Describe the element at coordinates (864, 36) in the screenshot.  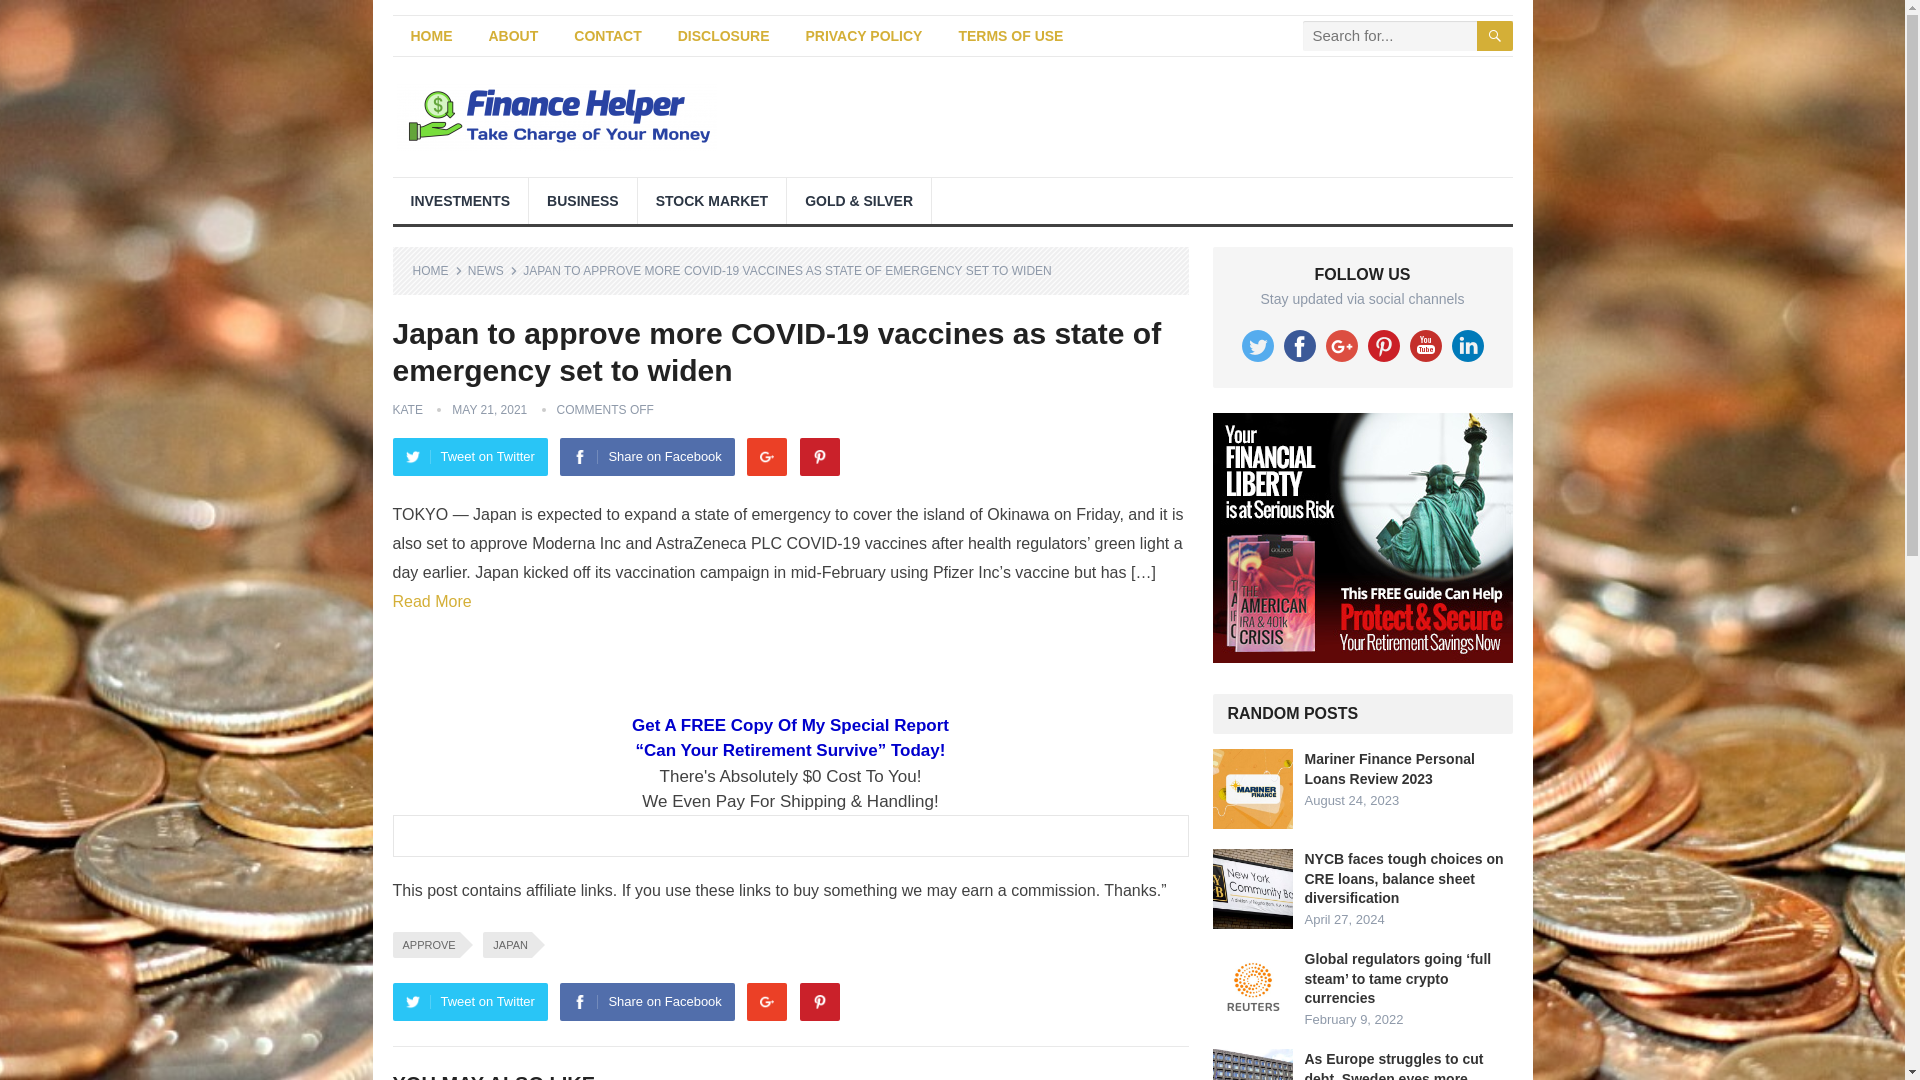
I see `PRIVACY POLICY` at that location.